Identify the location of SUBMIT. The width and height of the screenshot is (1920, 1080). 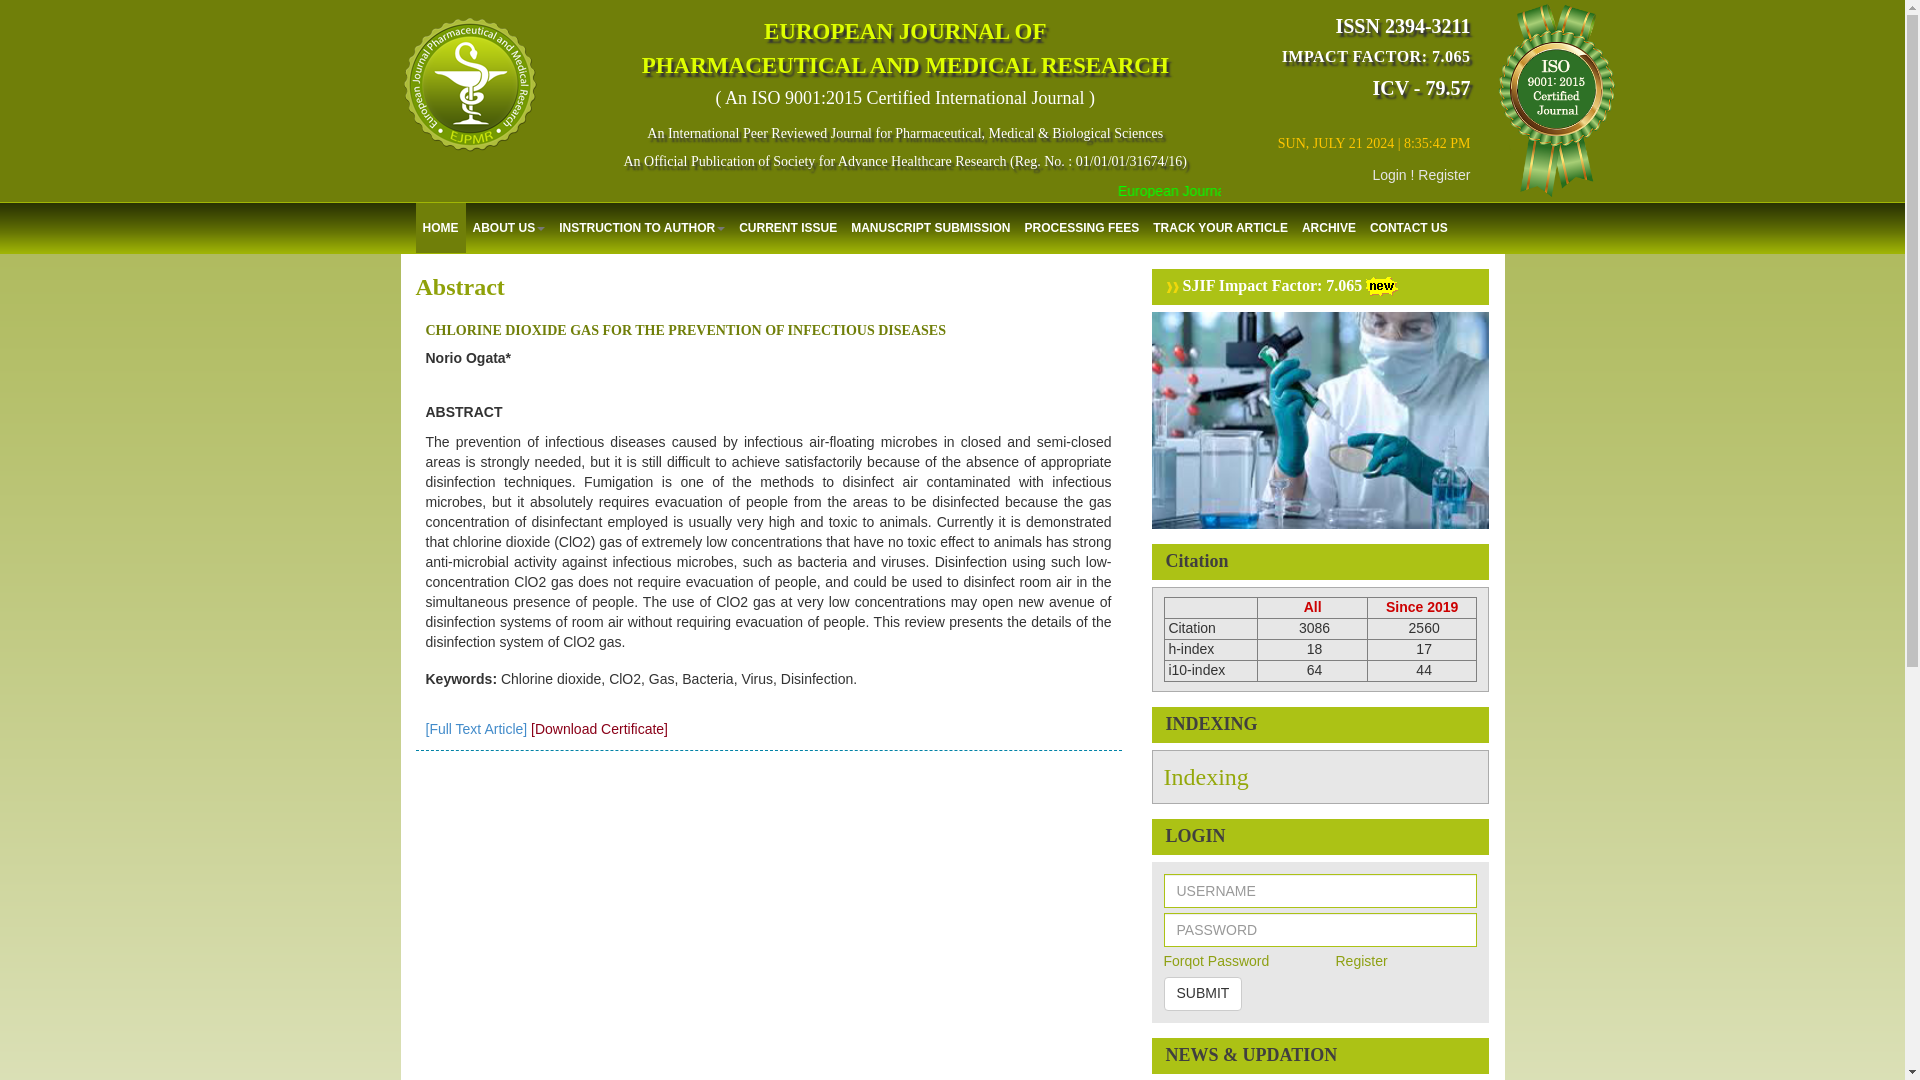
(1202, 994).